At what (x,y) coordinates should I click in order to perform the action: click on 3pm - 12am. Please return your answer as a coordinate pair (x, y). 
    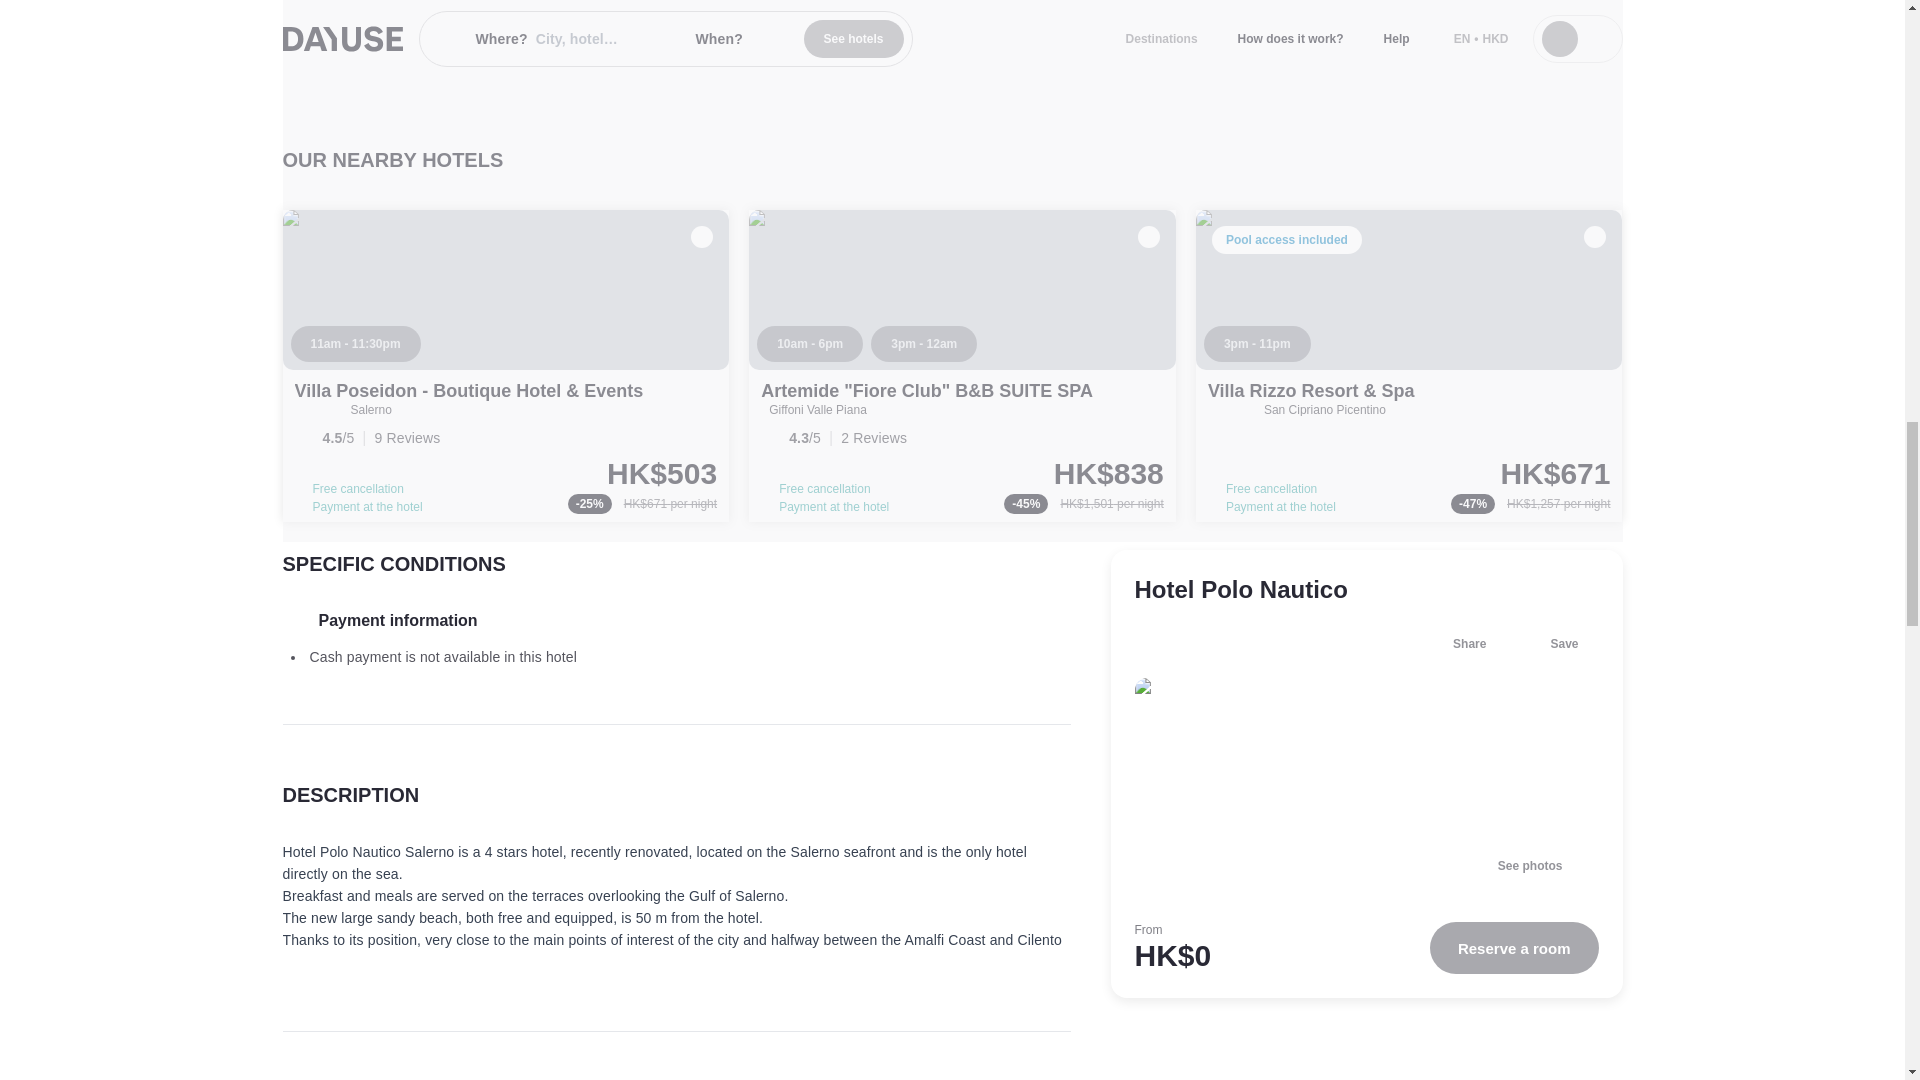
    Looking at the image, I should click on (924, 344).